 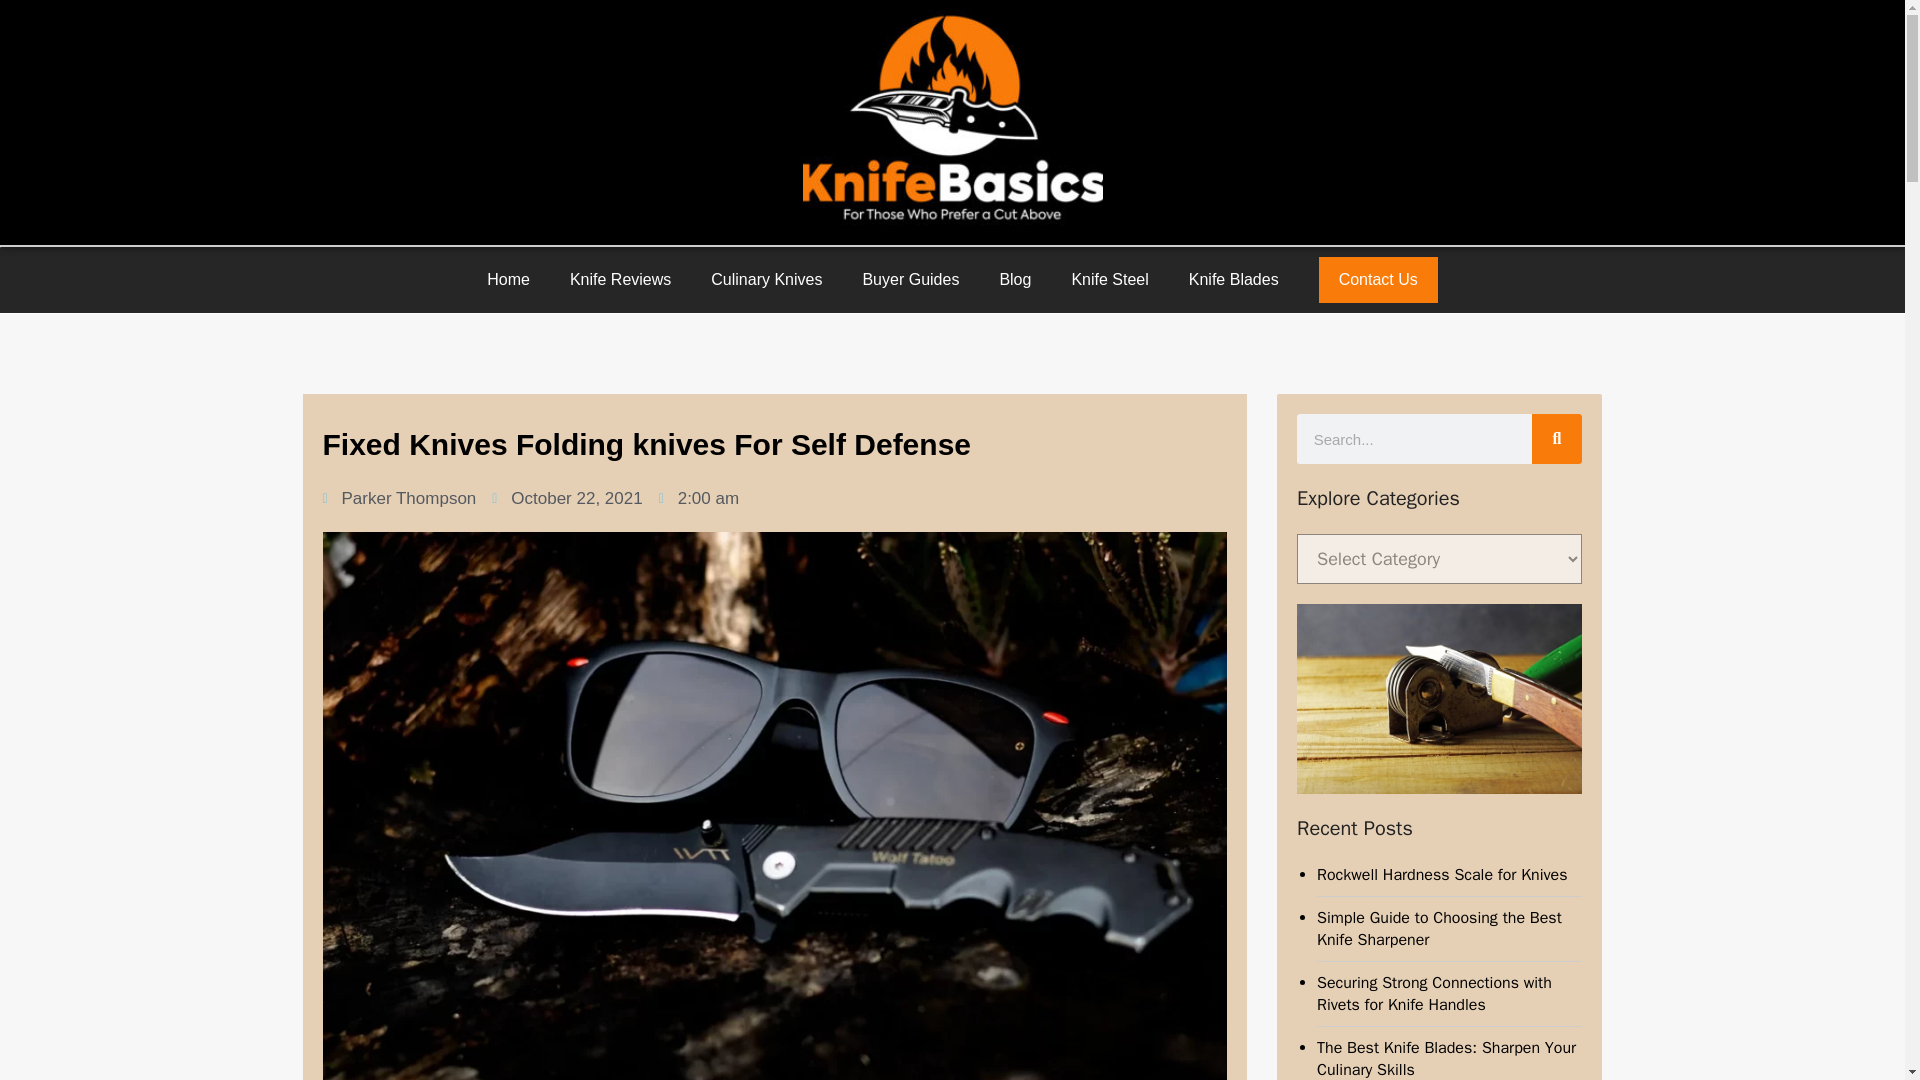 I want to click on Parker Thompson, so click(x=399, y=498).